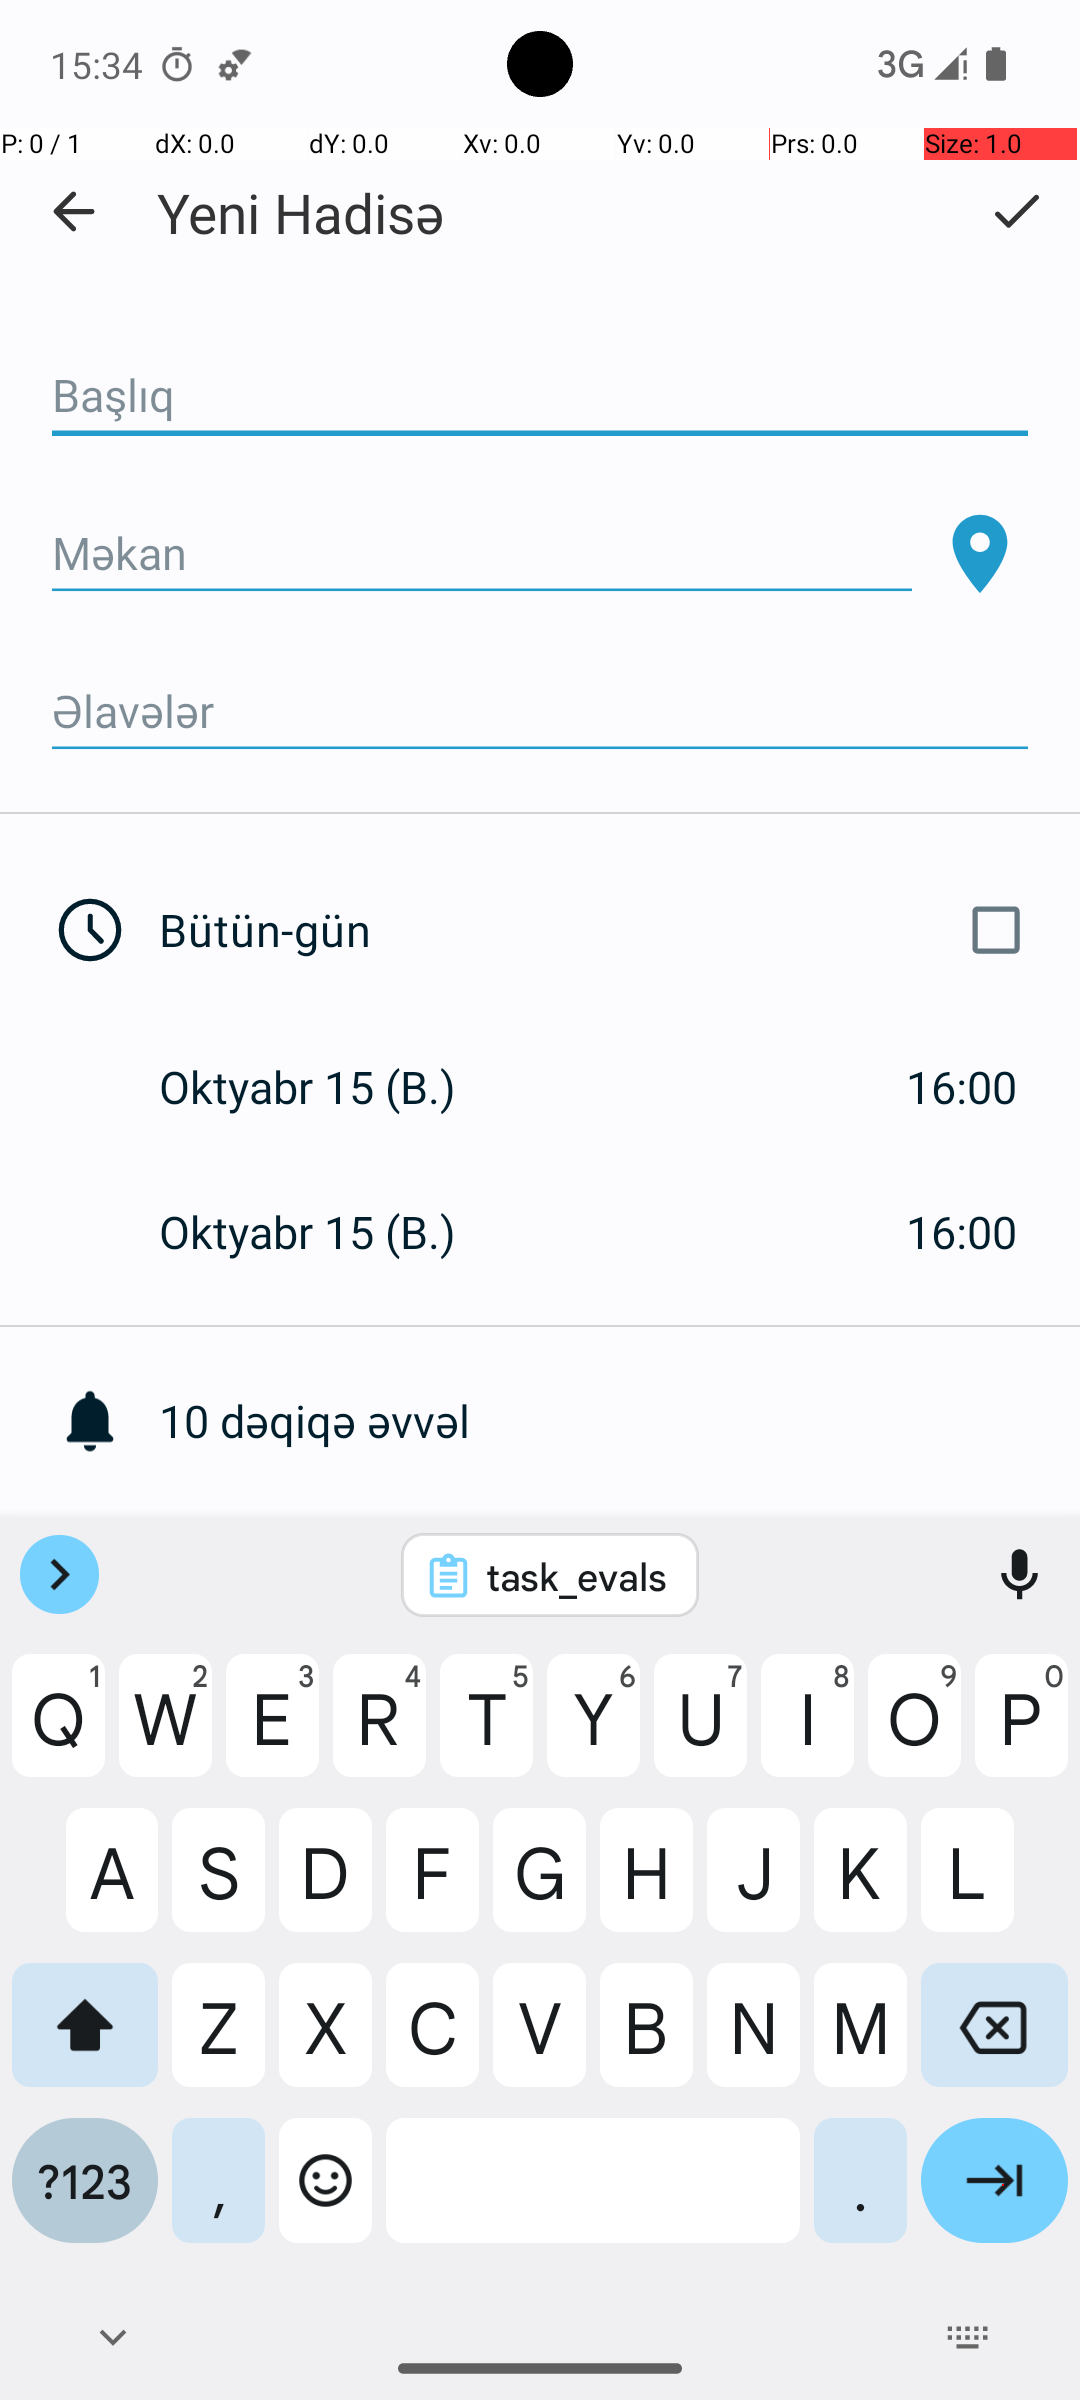 This screenshot has height=2400, width=1080. What do you see at coordinates (301, 212) in the screenshot?
I see `Yeni Hadisə` at bounding box center [301, 212].